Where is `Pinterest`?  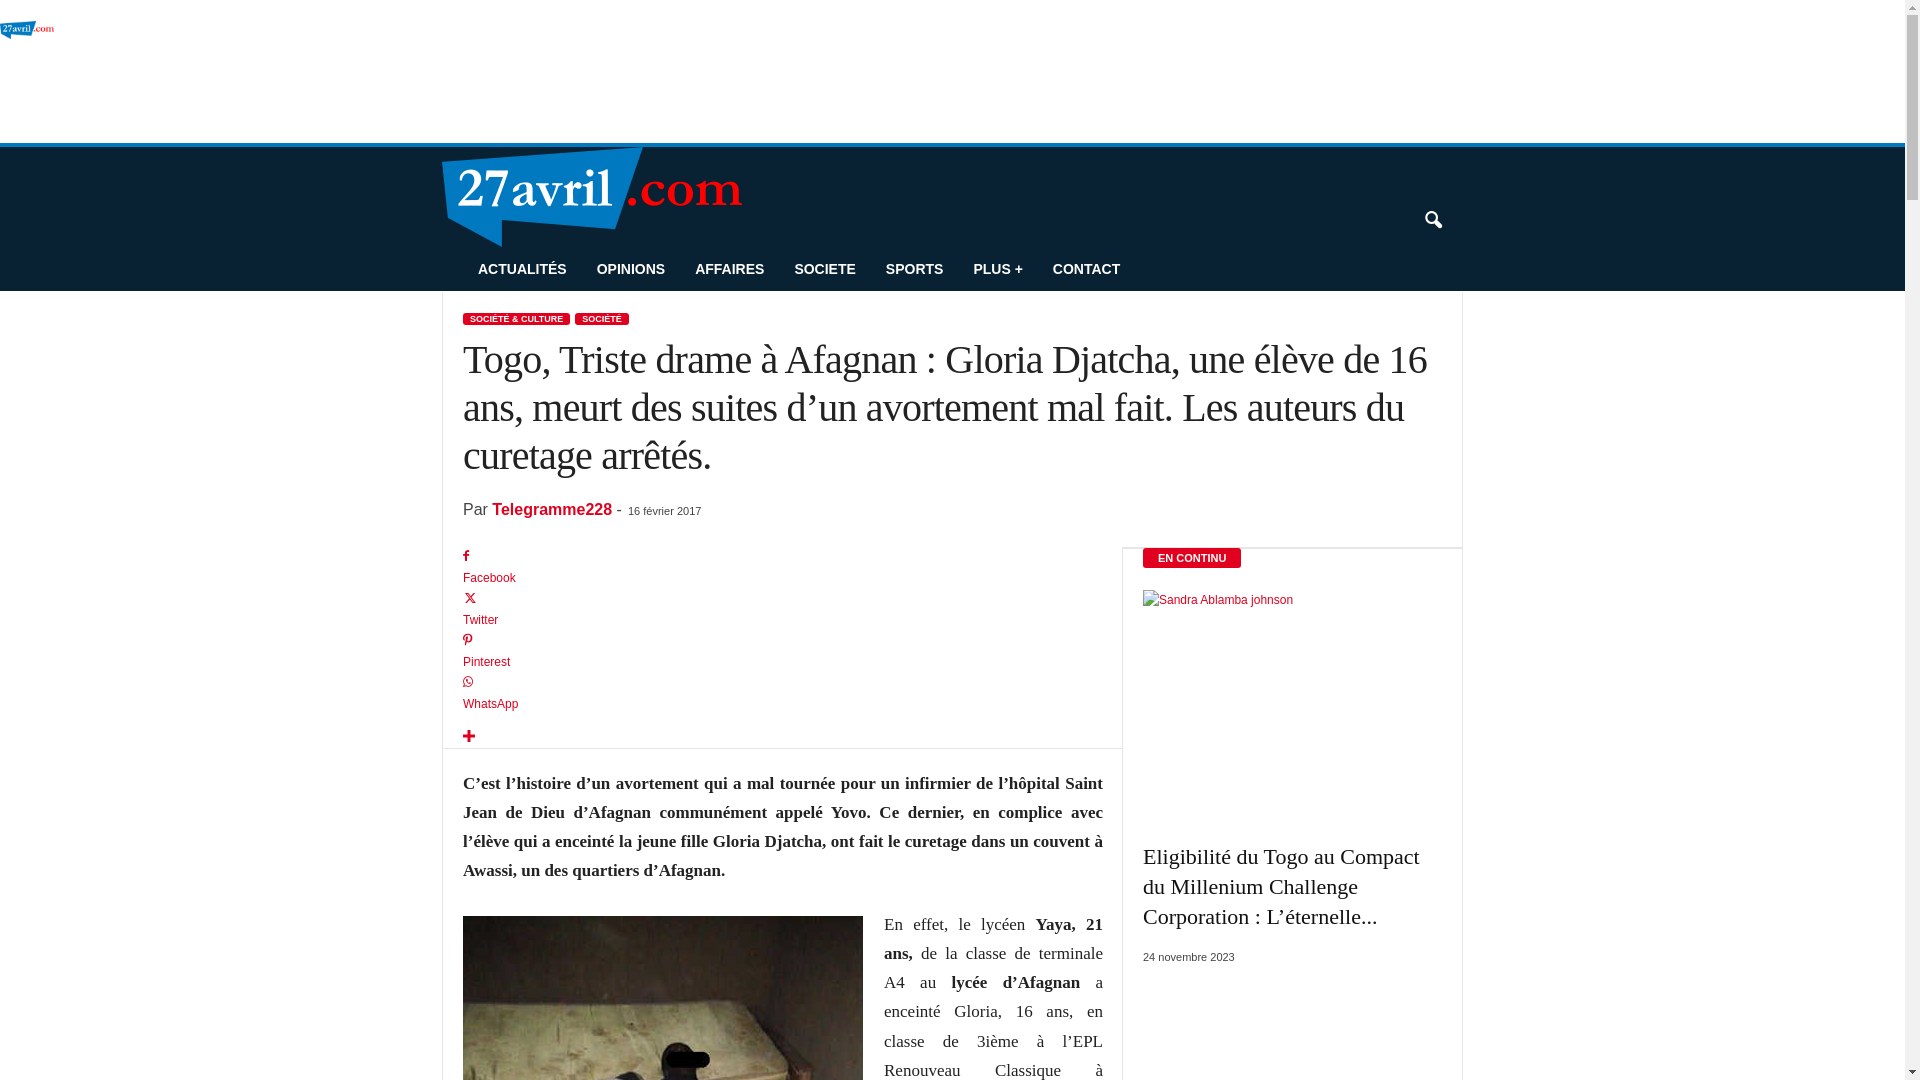
Pinterest is located at coordinates (783, 652).